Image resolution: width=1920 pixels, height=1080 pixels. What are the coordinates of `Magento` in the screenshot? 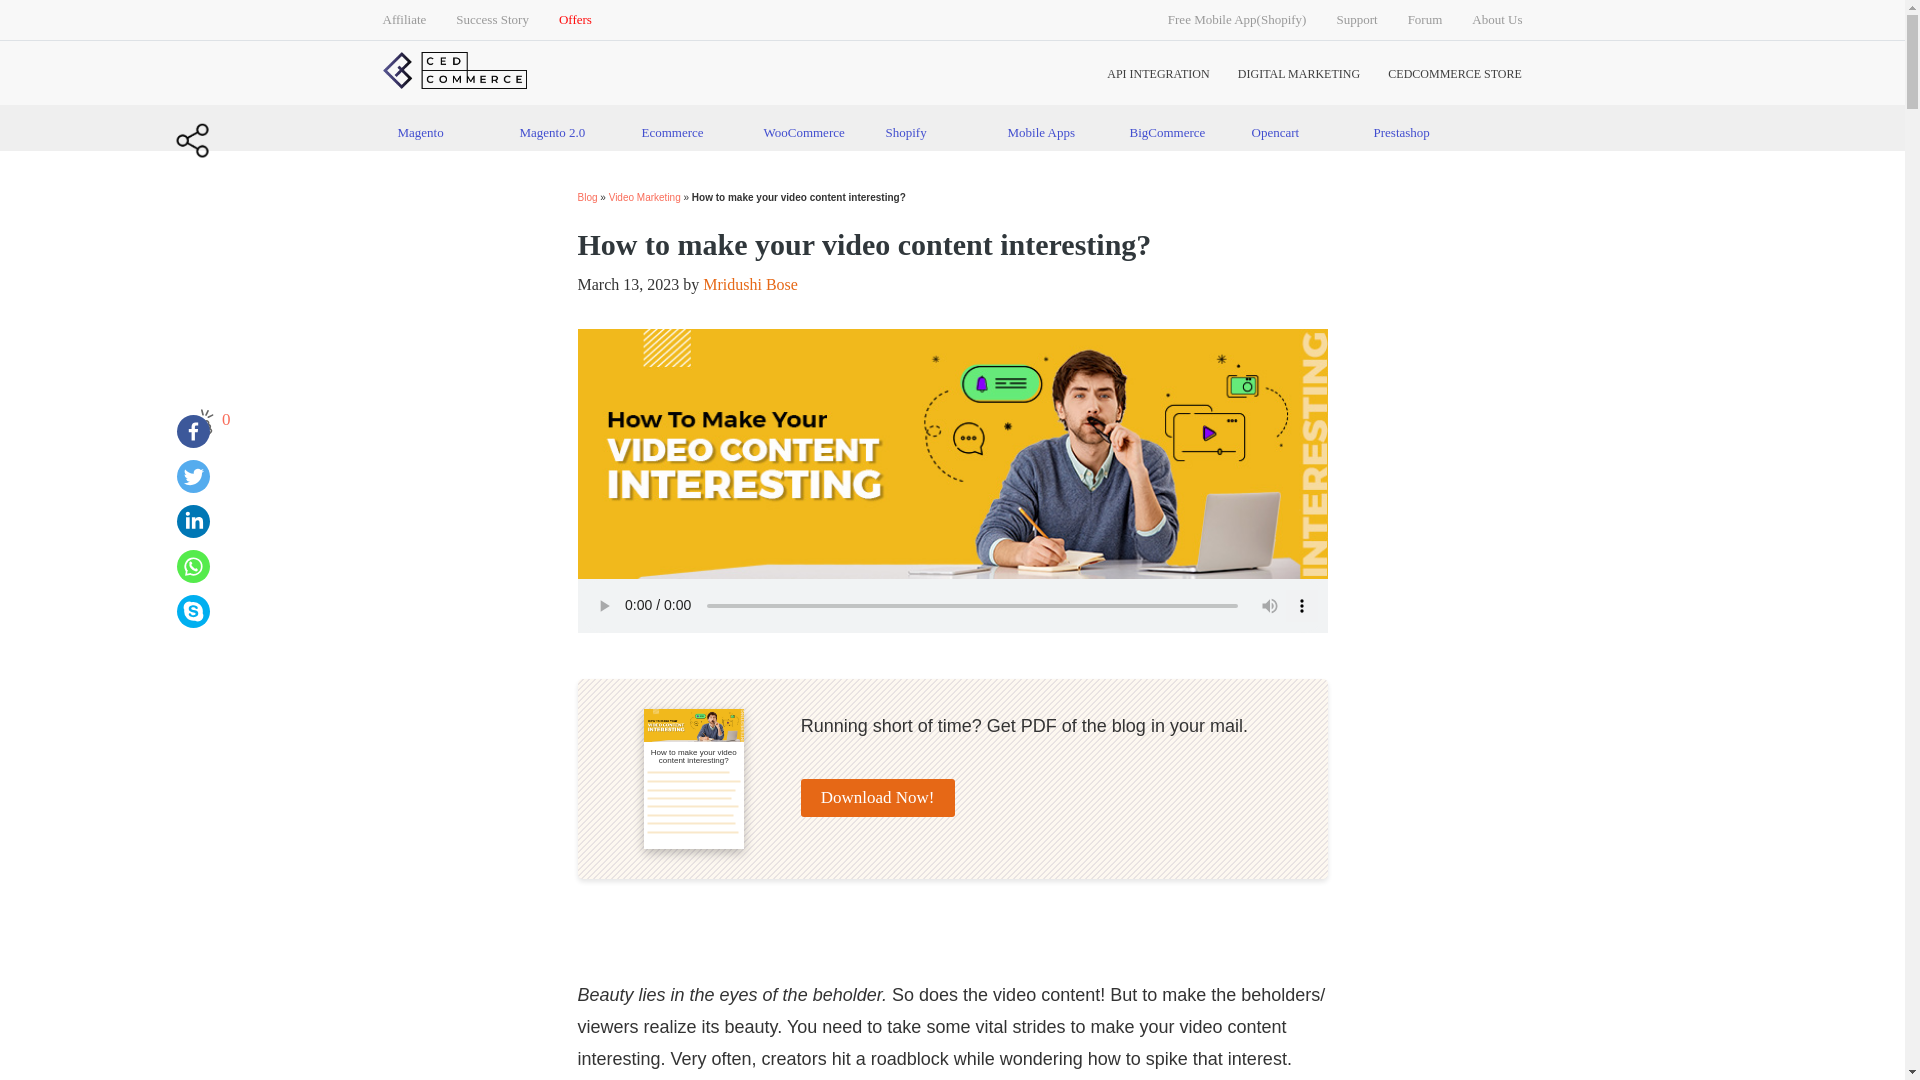 It's located at (442, 132).